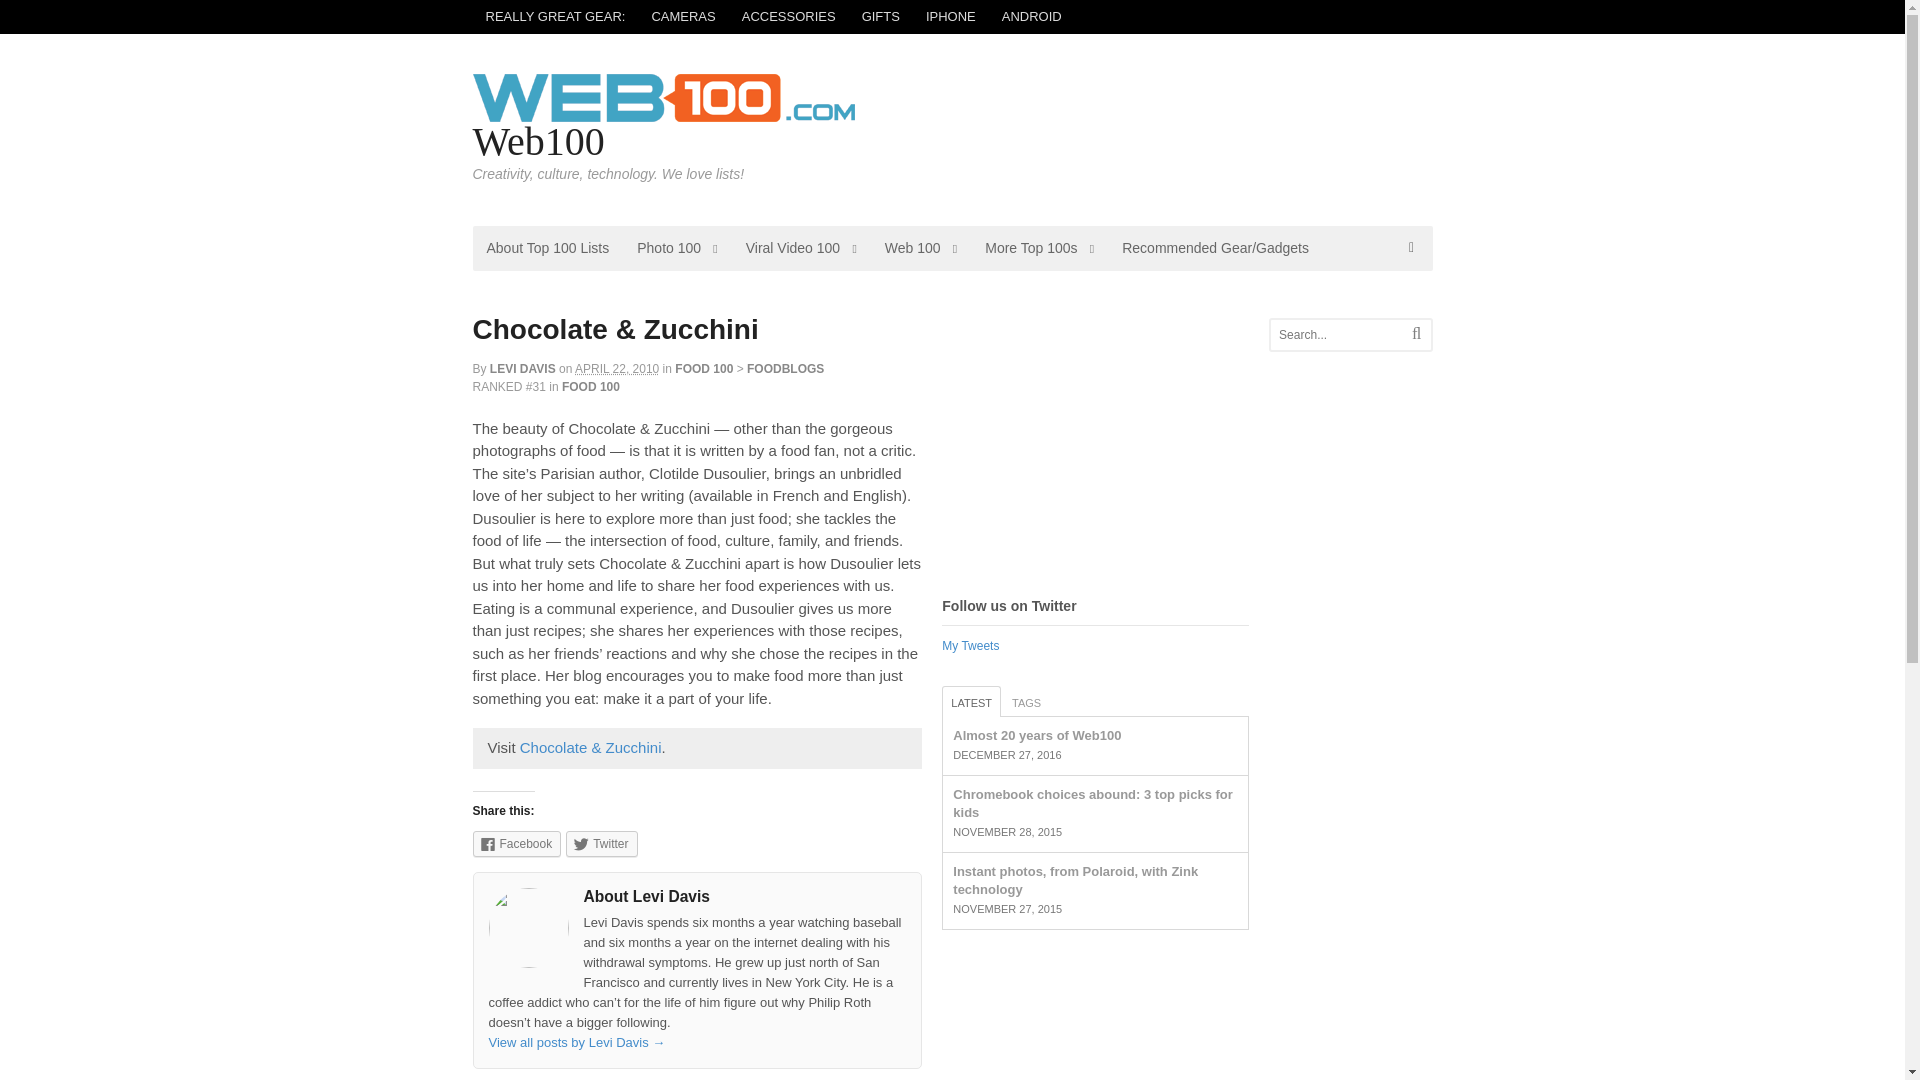 The image size is (1920, 1080). Describe the element at coordinates (676, 248) in the screenshot. I see `Photo 100` at that location.